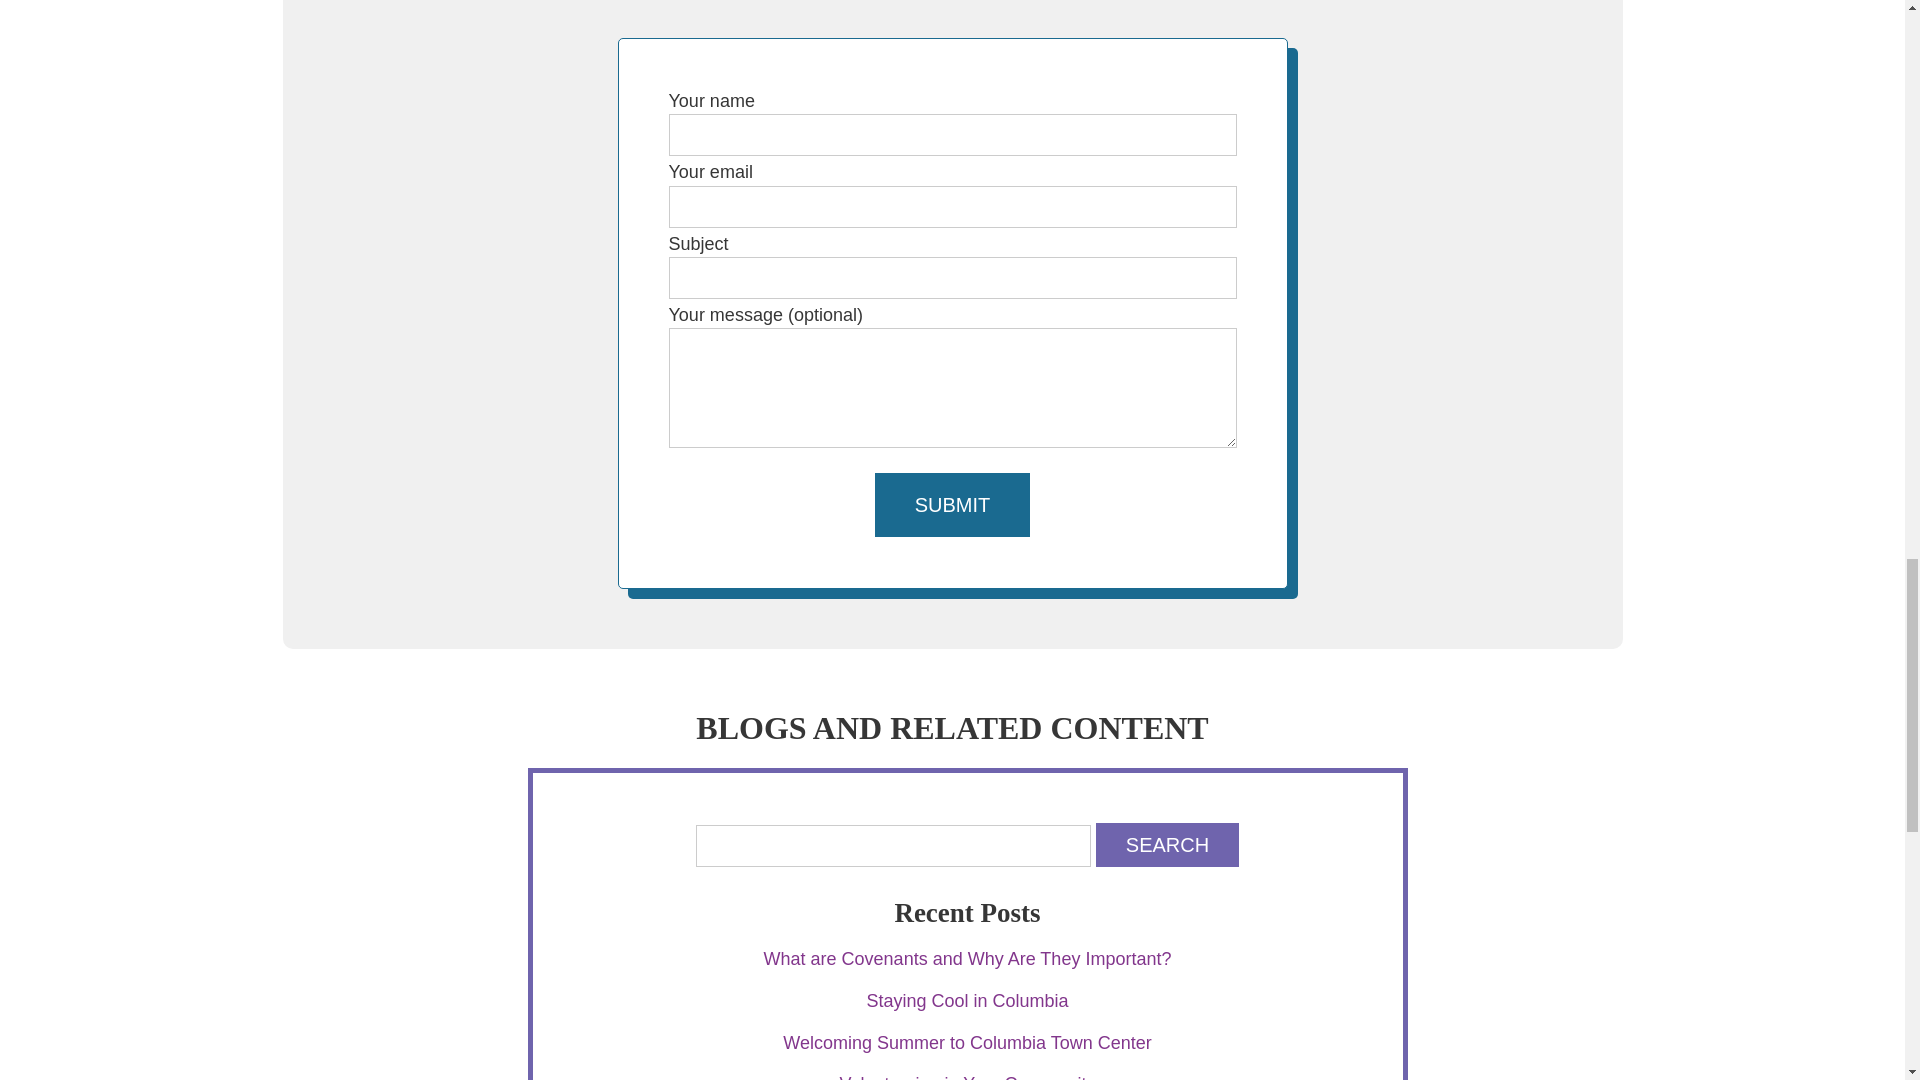 Image resolution: width=1920 pixels, height=1080 pixels. I want to click on Submit, so click(953, 504).